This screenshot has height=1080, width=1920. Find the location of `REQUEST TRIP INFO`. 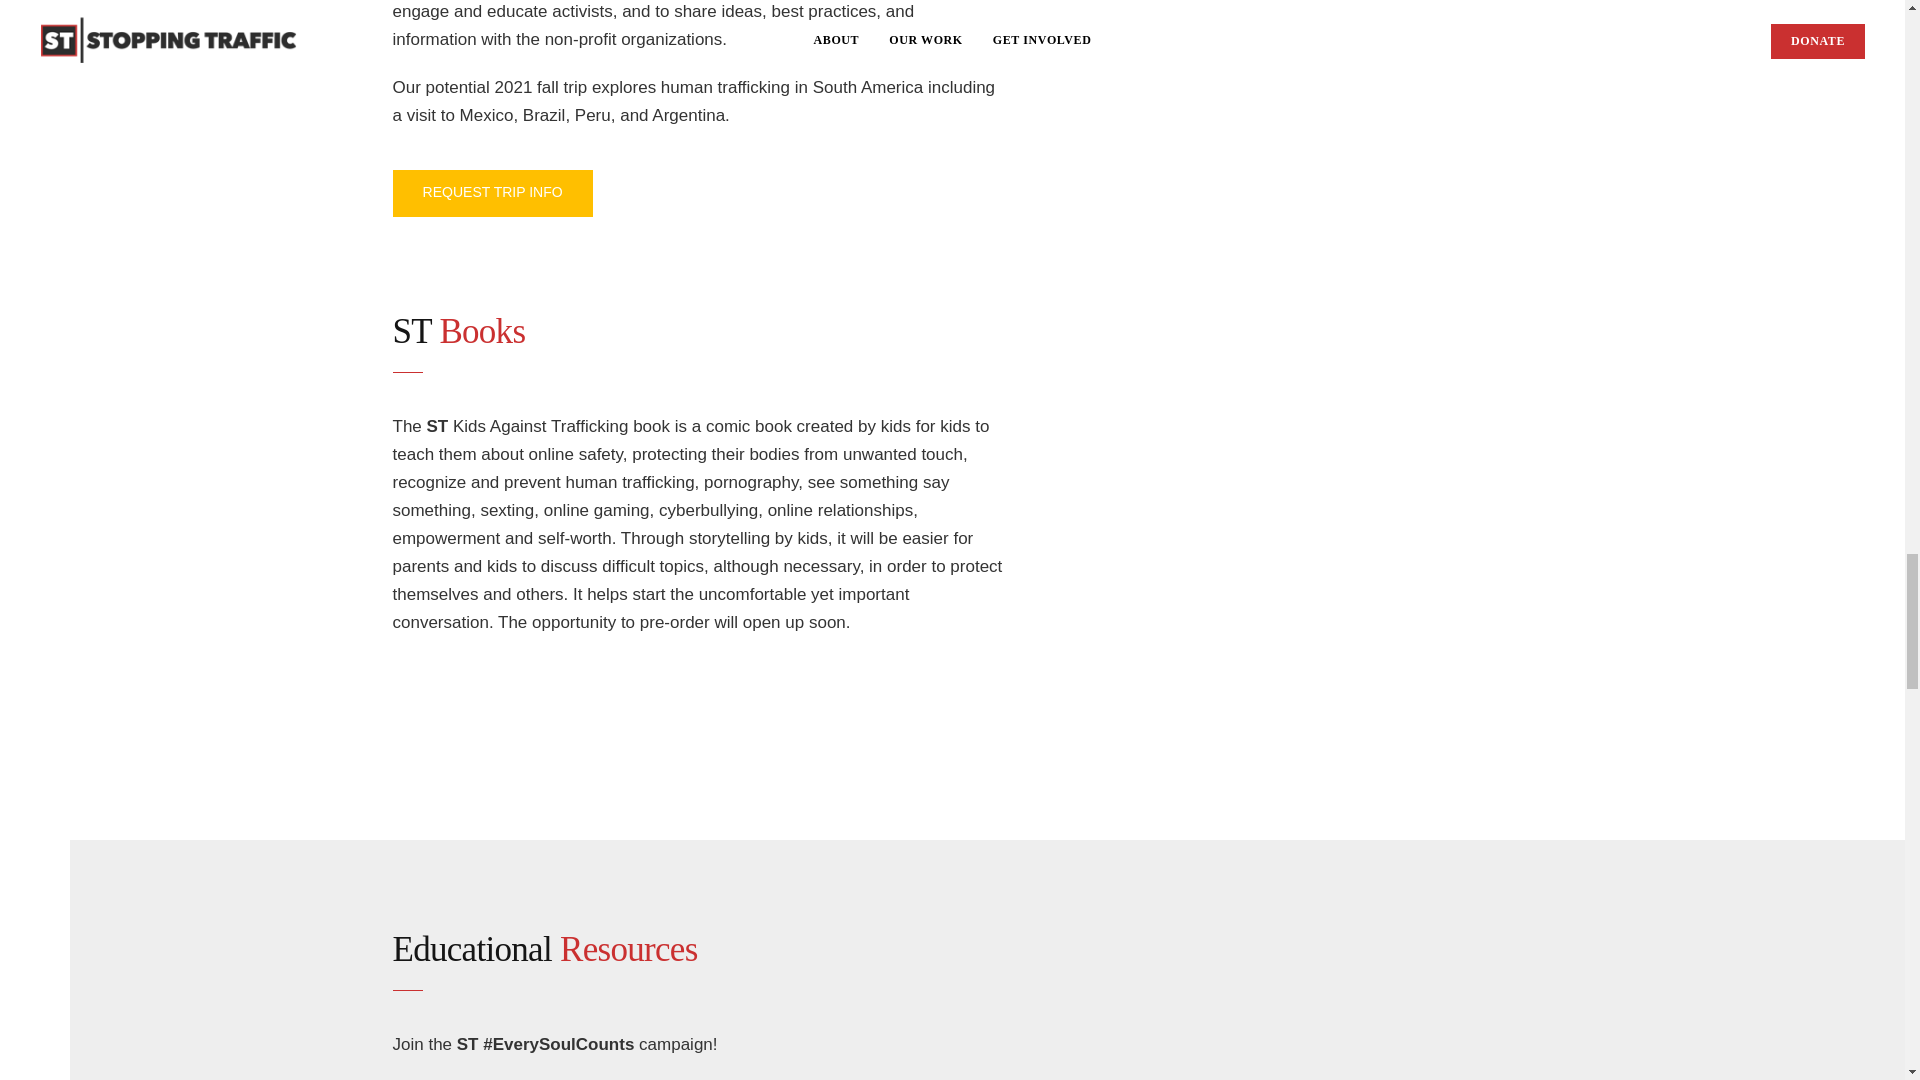

REQUEST TRIP INFO is located at coordinates (491, 193).